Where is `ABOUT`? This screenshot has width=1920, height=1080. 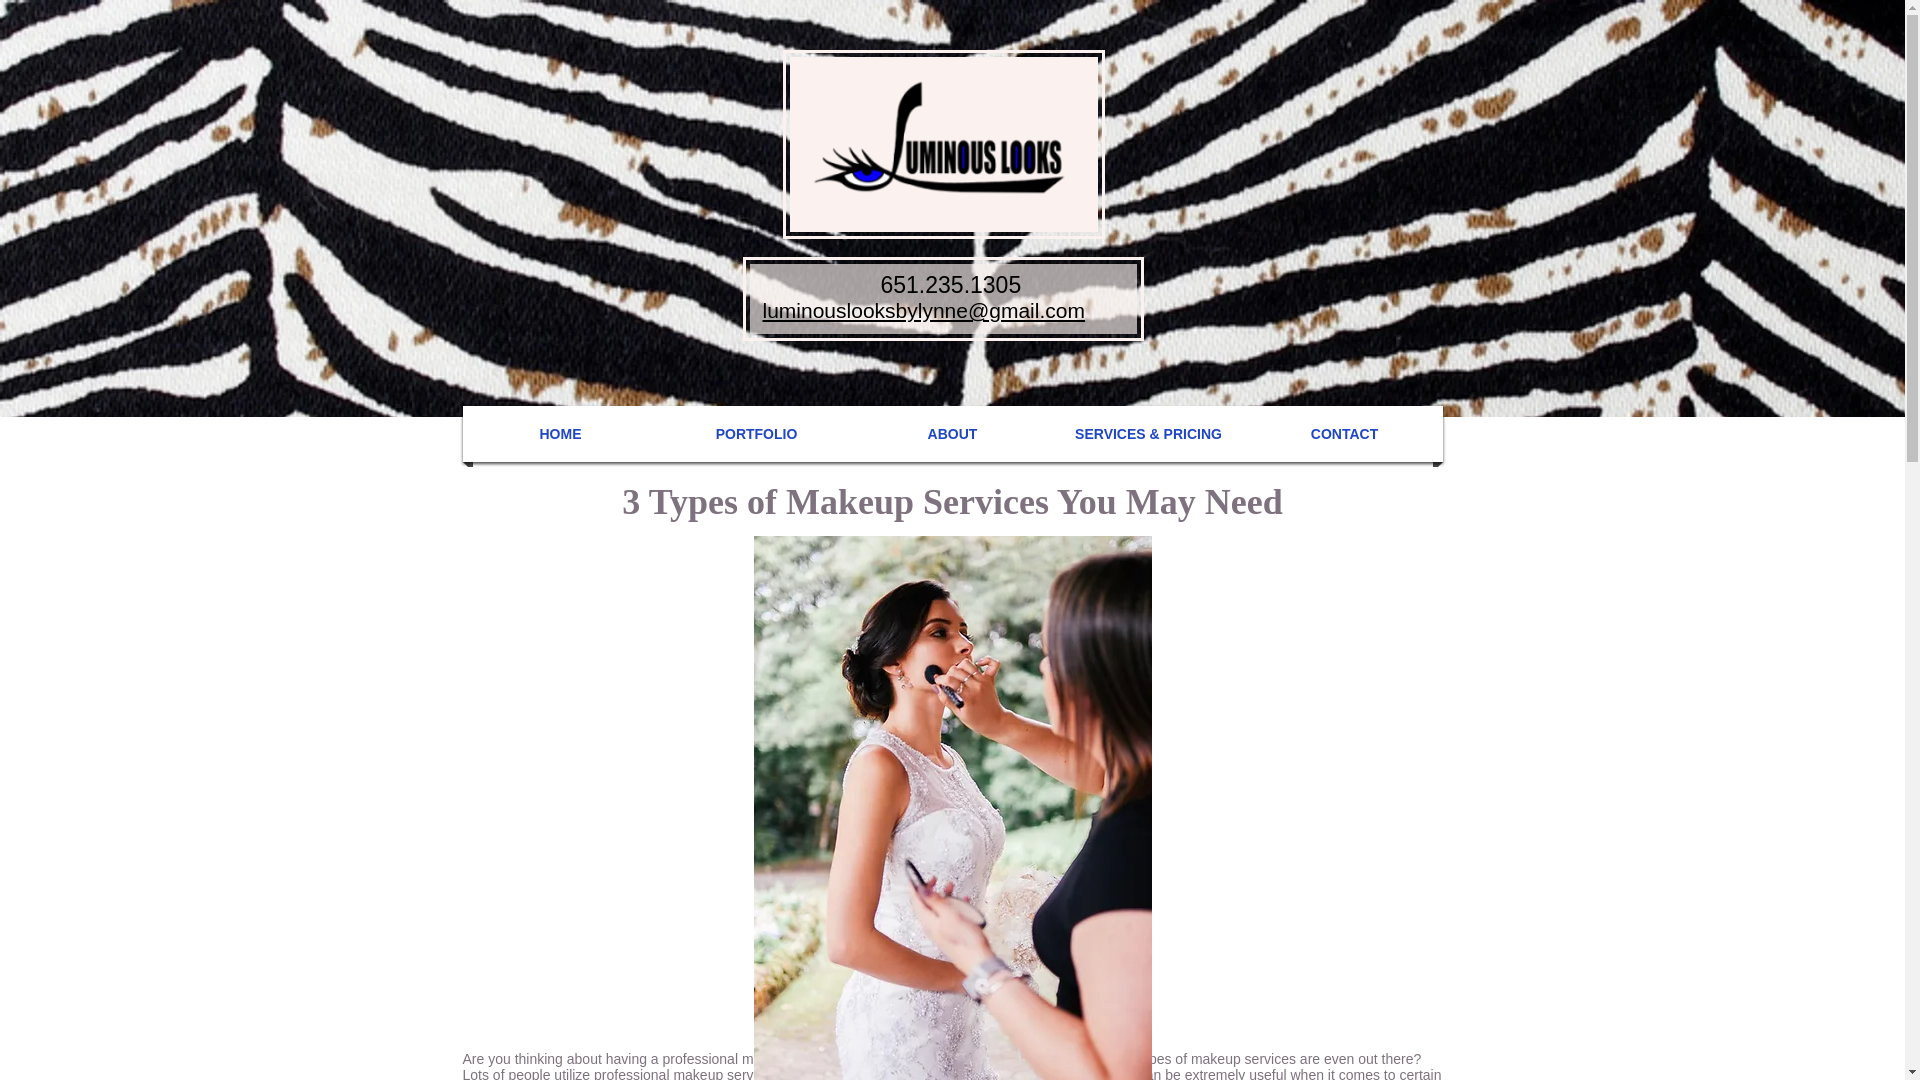 ABOUT is located at coordinates (953, 434).